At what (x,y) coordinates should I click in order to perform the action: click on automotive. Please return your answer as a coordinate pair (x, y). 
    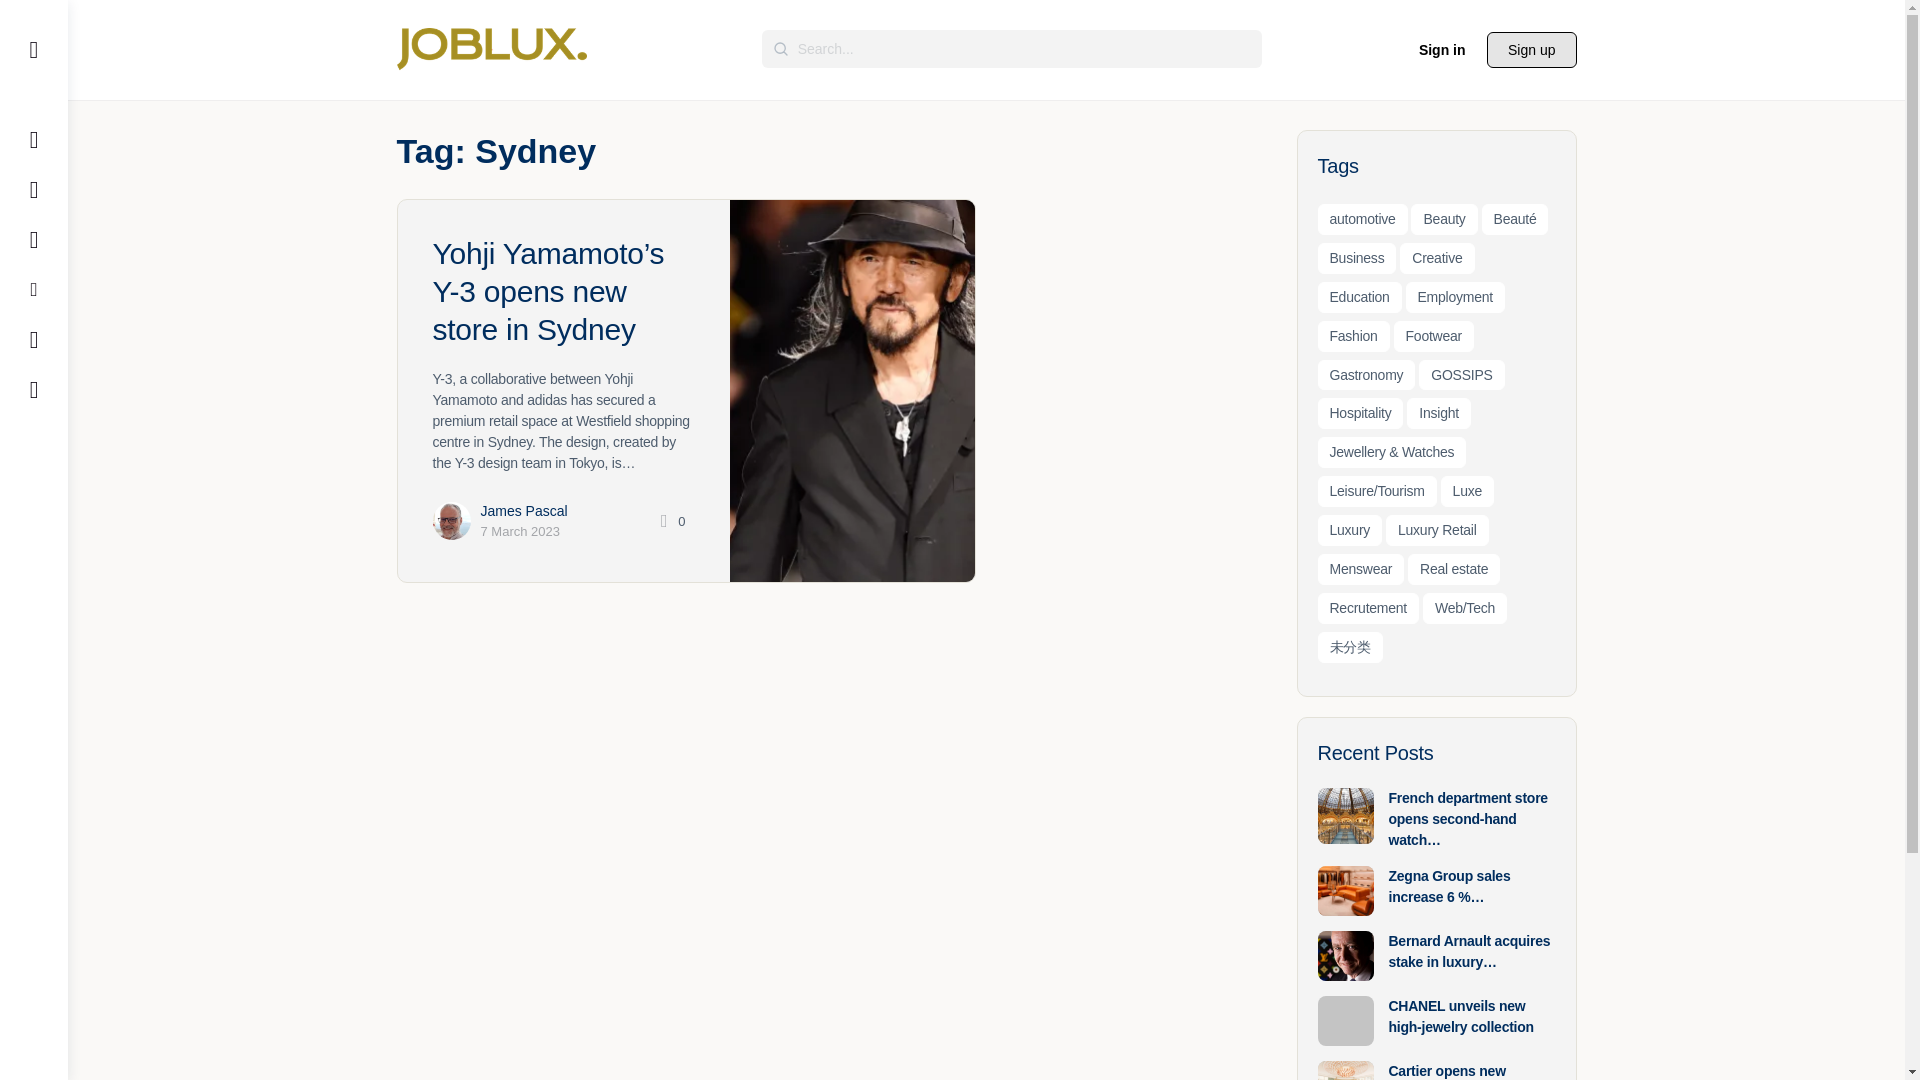
    Looking at the image, I should click on (1362, 220).